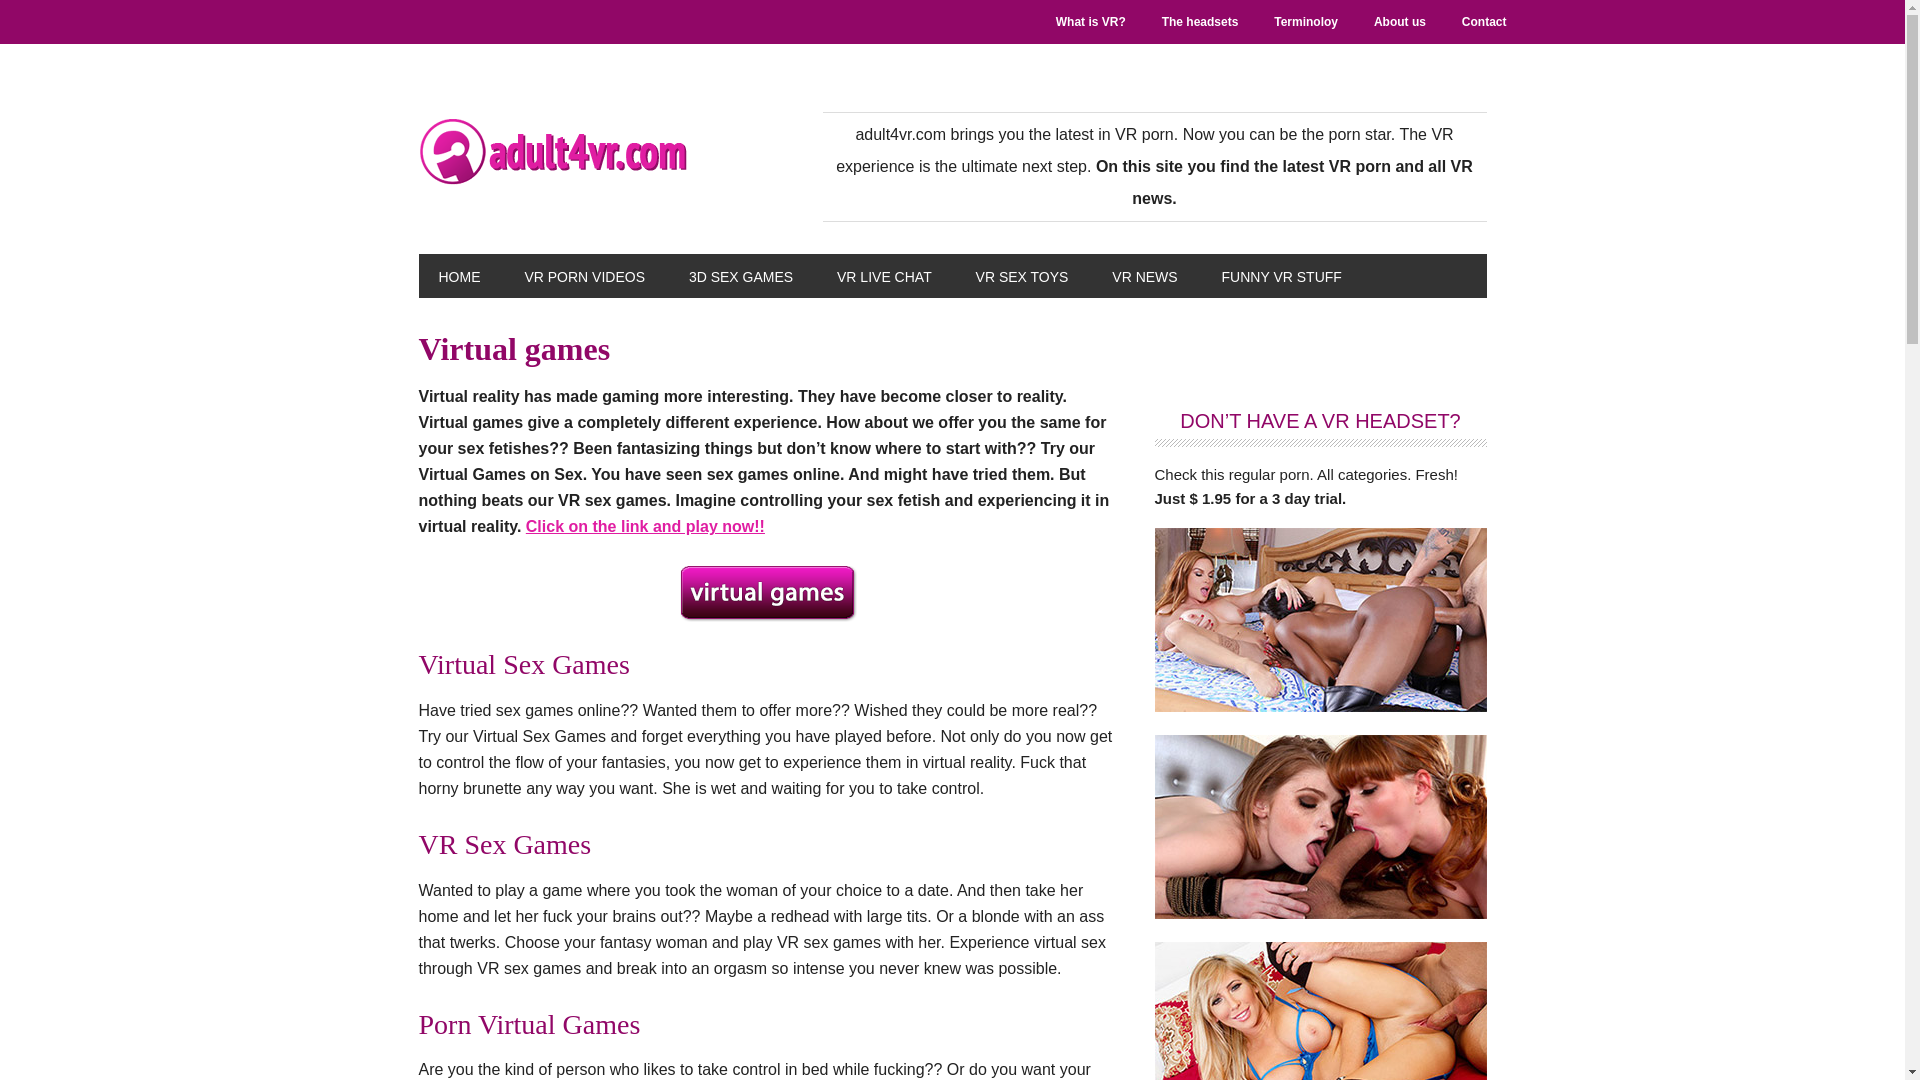 This screenshot has width=1920, height=1080. Describe the element at coordinates (740, 276) in the screenshot. I see `3D SEX GAMES` at that location.